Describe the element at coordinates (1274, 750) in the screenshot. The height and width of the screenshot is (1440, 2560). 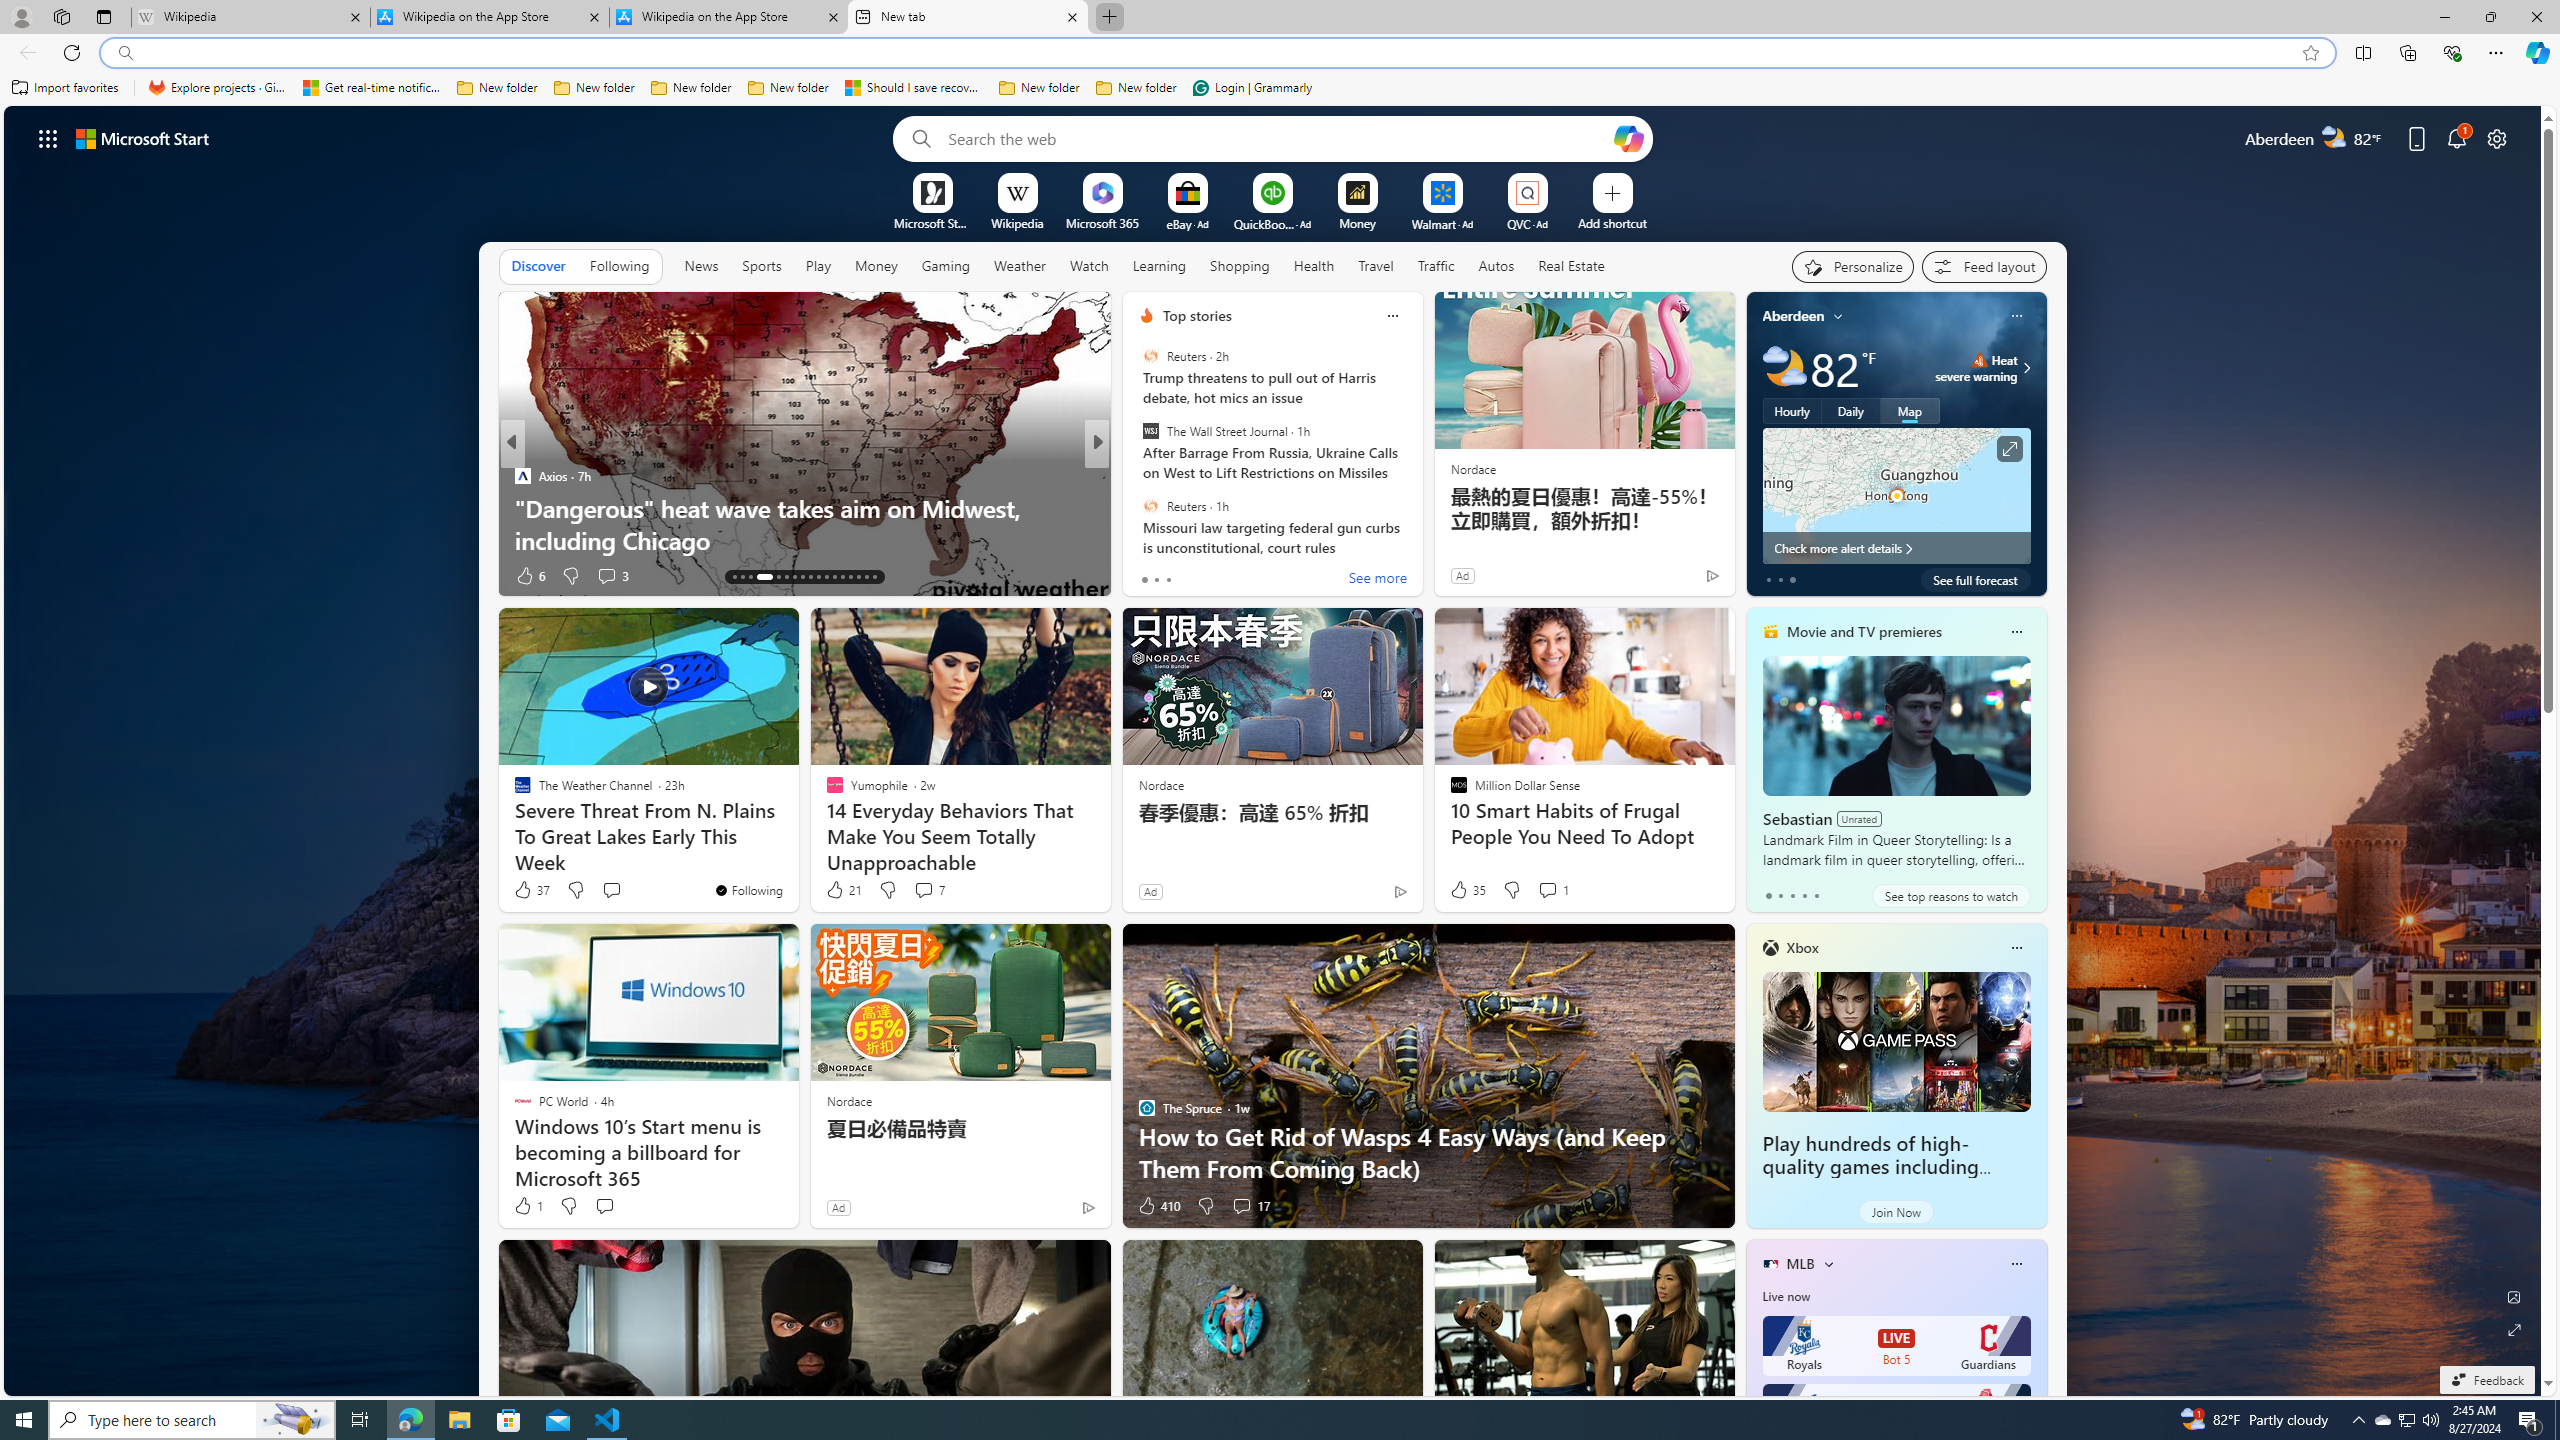
I see `AutomationID: backgroundImagePicture` at that location.